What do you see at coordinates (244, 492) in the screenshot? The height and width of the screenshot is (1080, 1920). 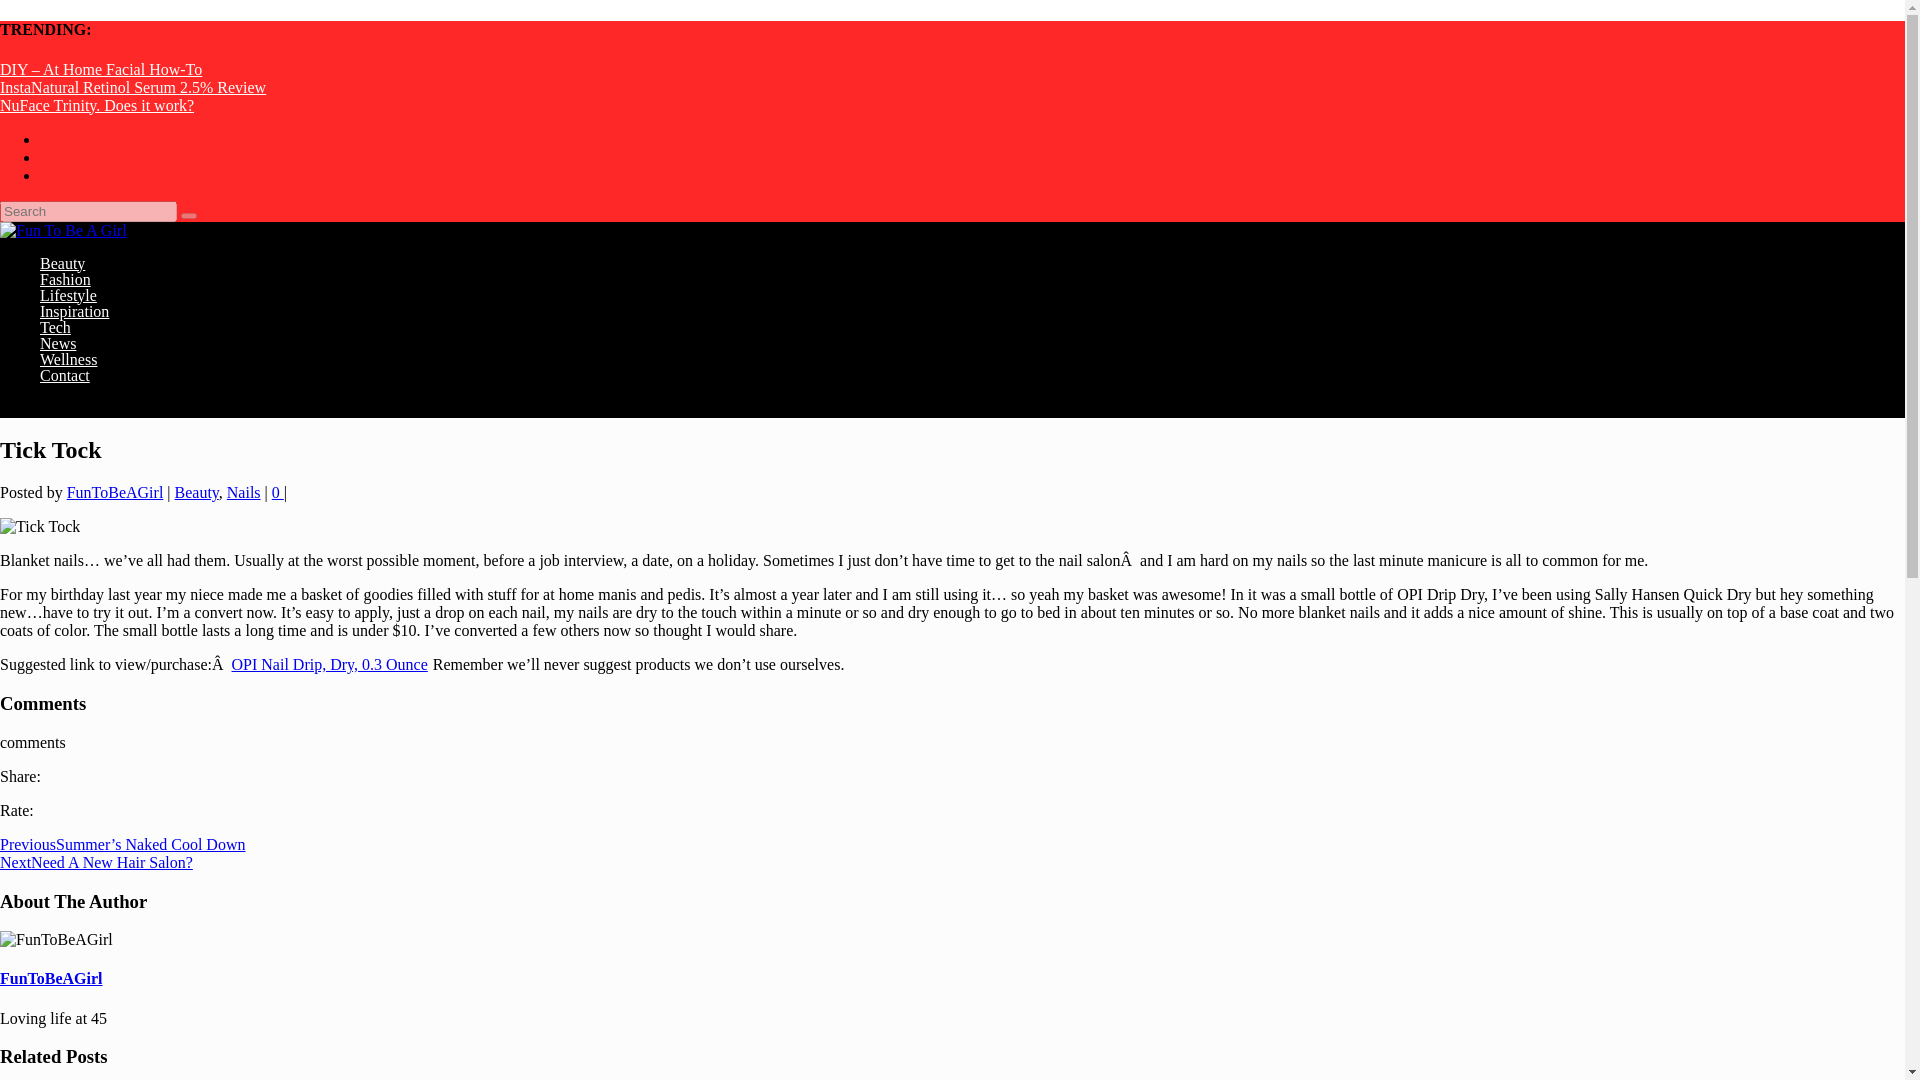 I see `Nails` at bounding box center [244, 492].